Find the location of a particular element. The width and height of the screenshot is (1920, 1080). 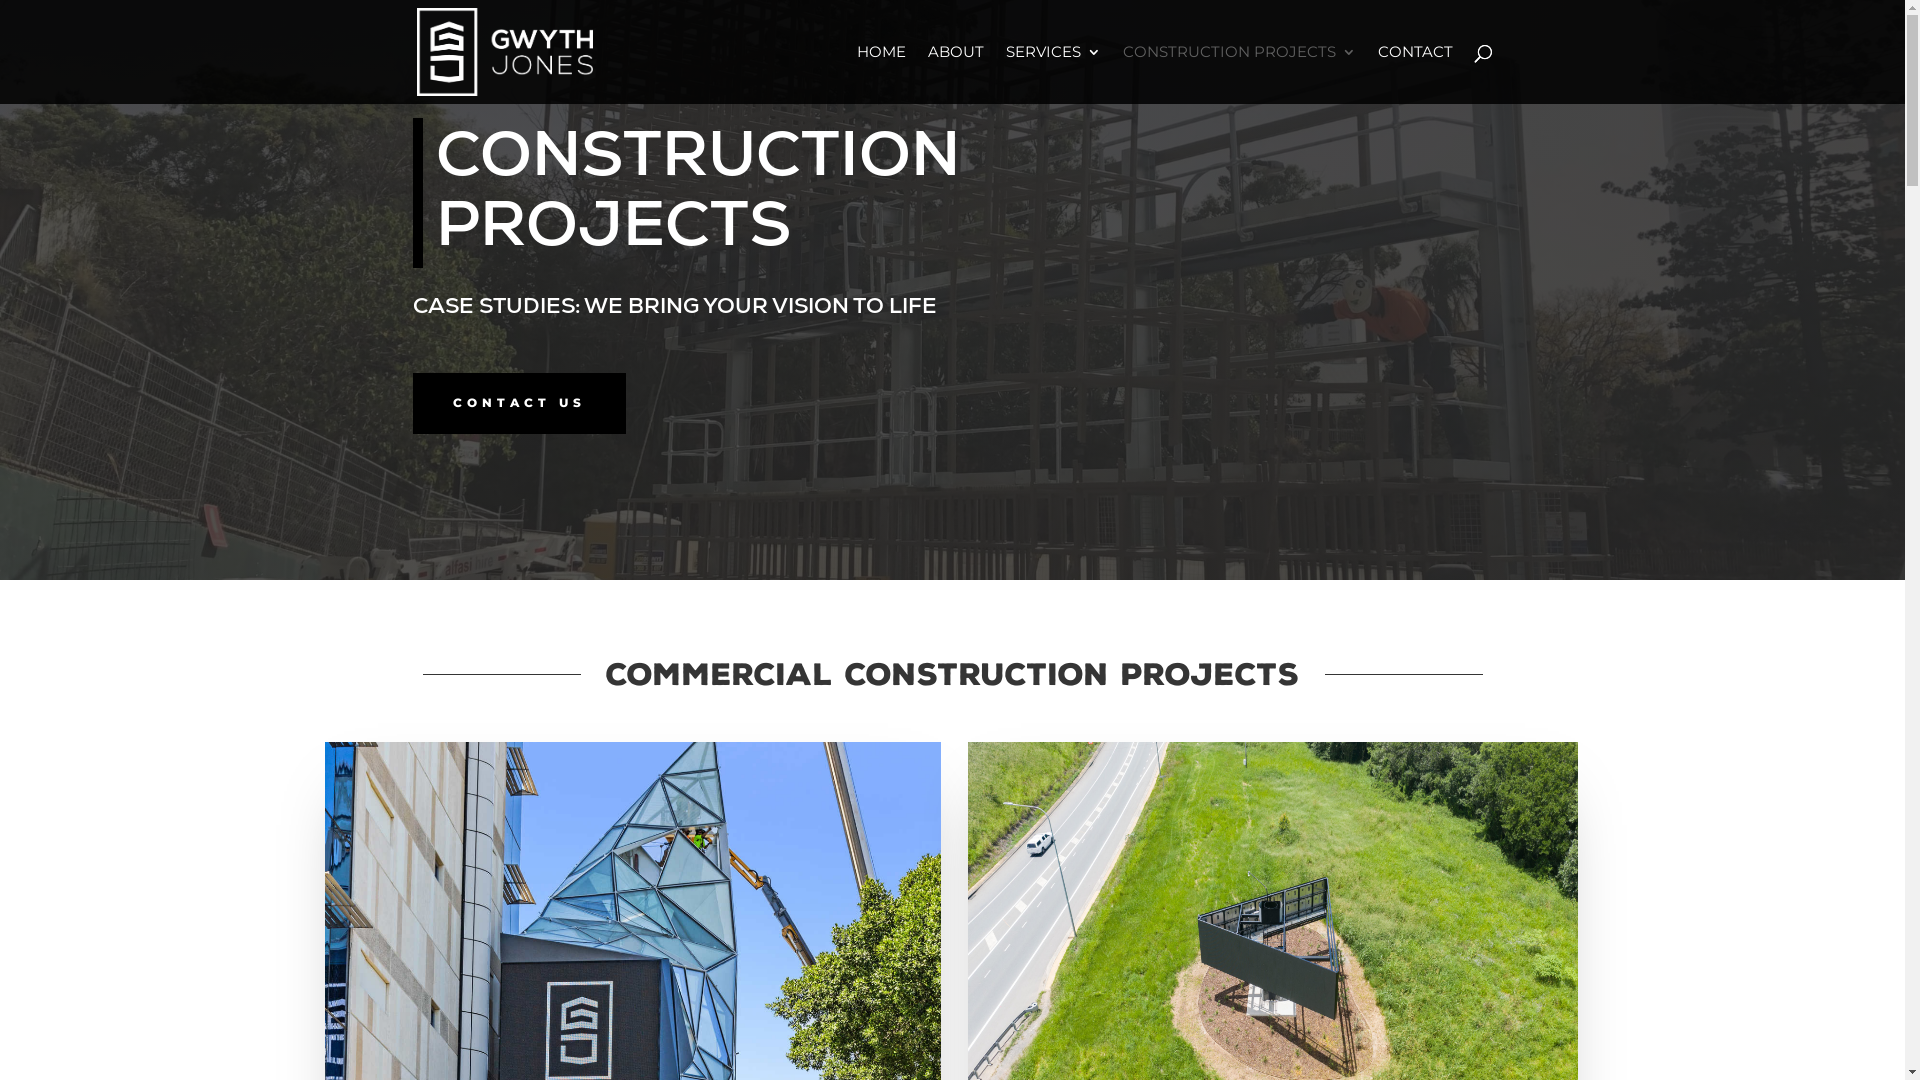

CONTACT is located at coordinates (1416, 74).